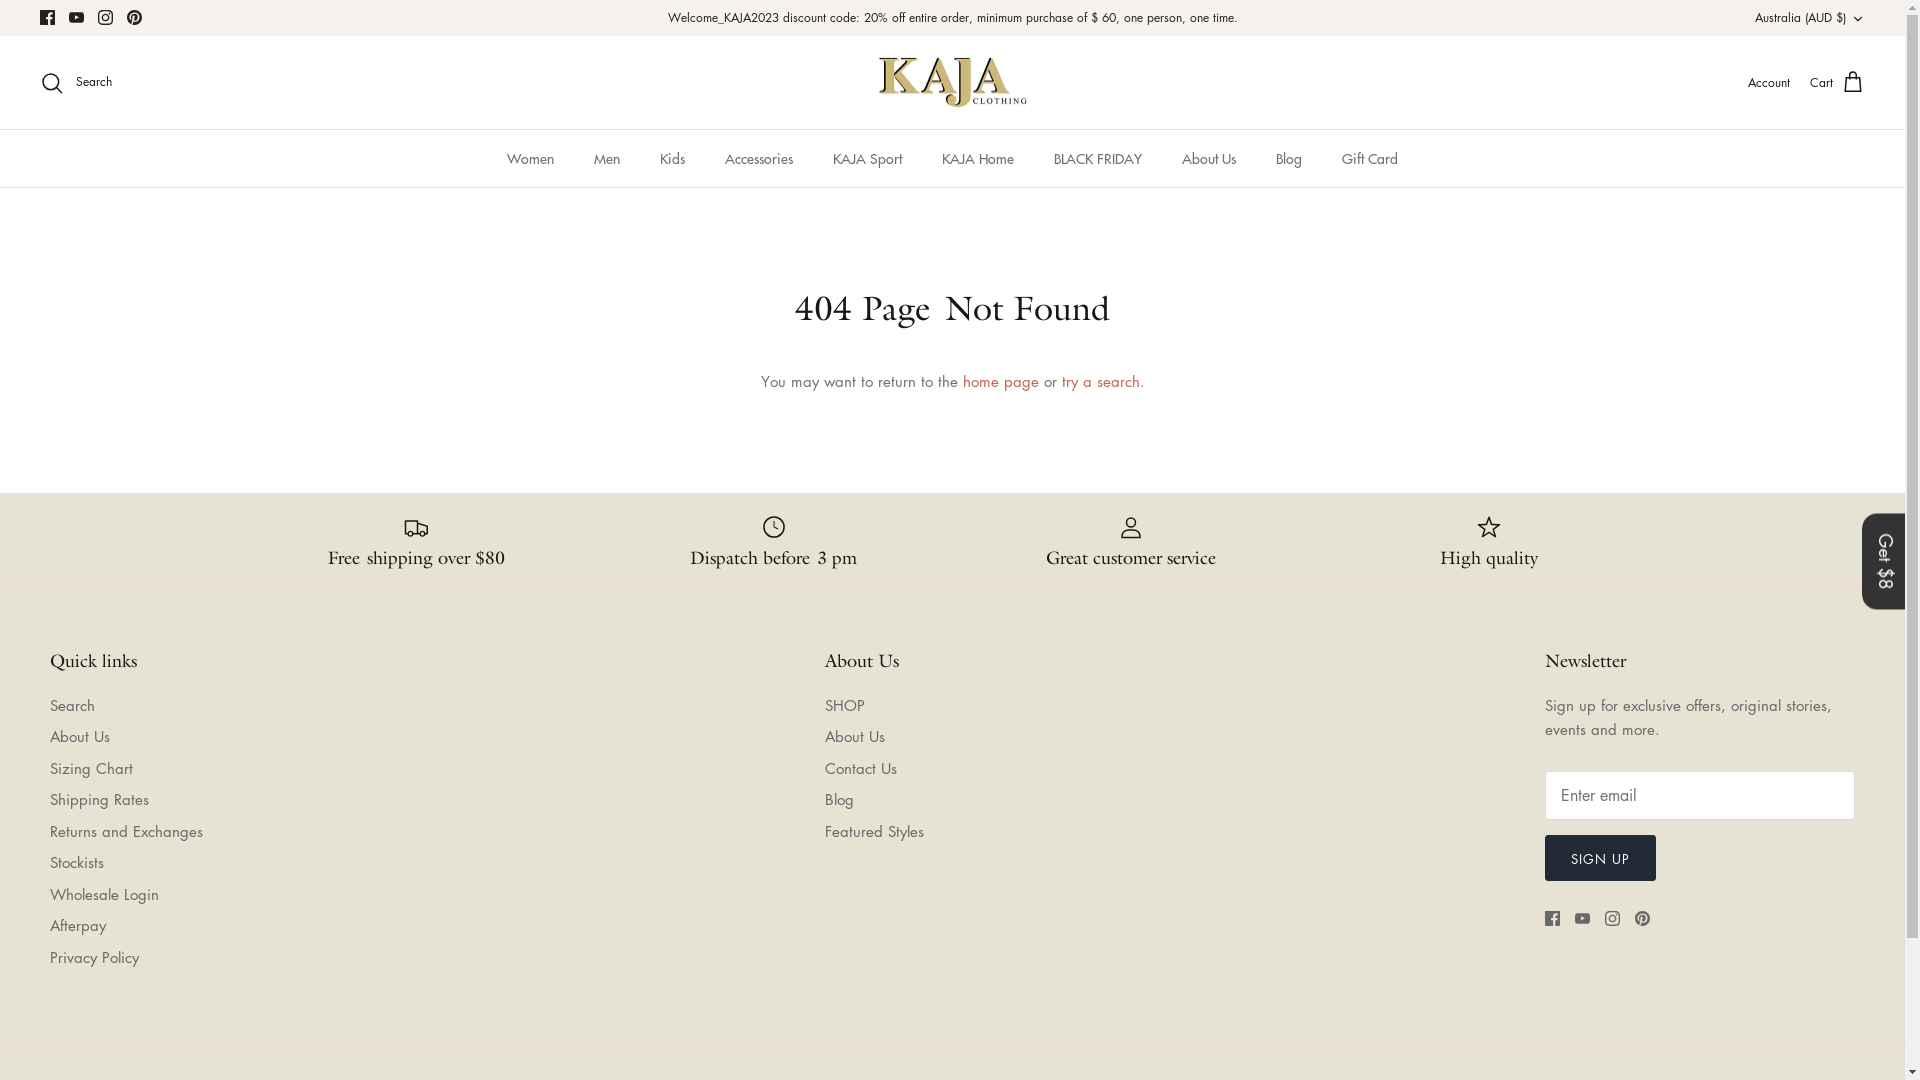  Describe the element at coordinates (100, 799) in the screenshot. I see `Shipping Rates` at that location.